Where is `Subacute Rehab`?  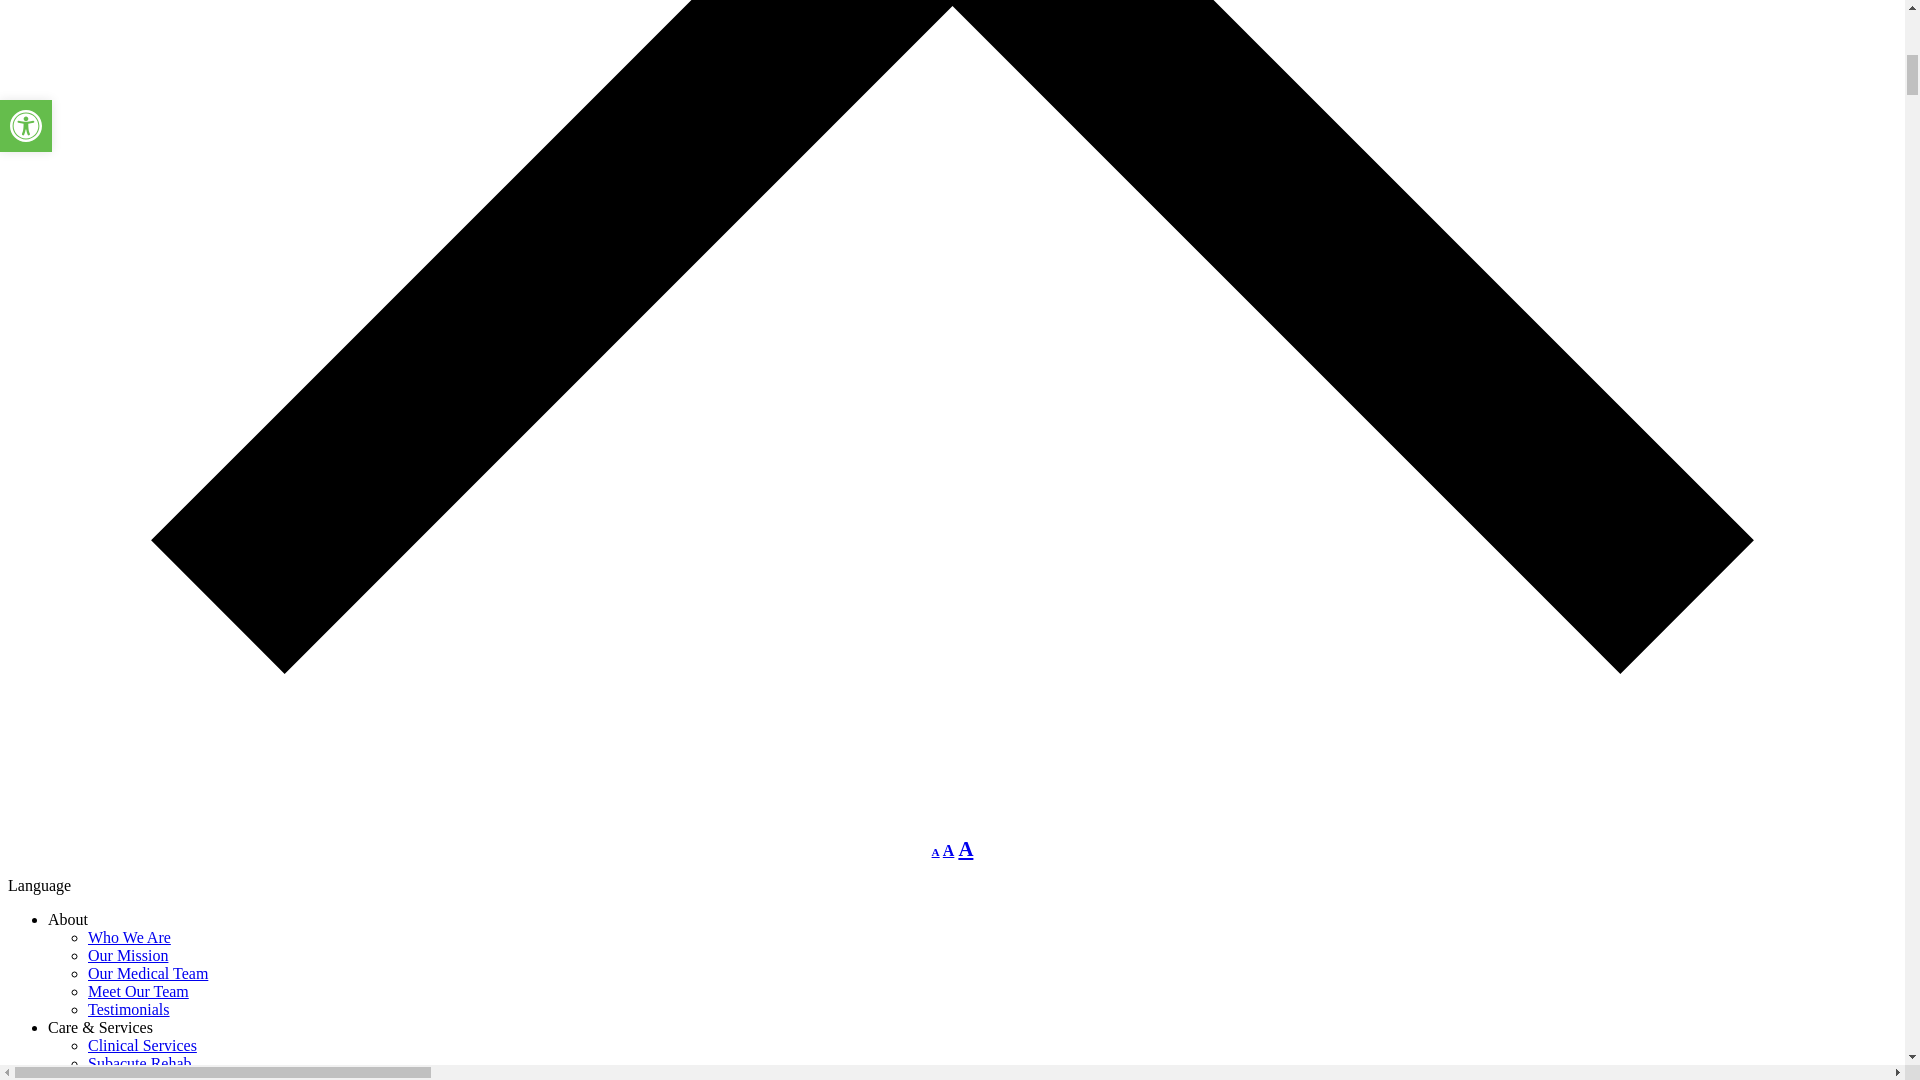
Subacute Rehab is located at coordinates (140, 1064).